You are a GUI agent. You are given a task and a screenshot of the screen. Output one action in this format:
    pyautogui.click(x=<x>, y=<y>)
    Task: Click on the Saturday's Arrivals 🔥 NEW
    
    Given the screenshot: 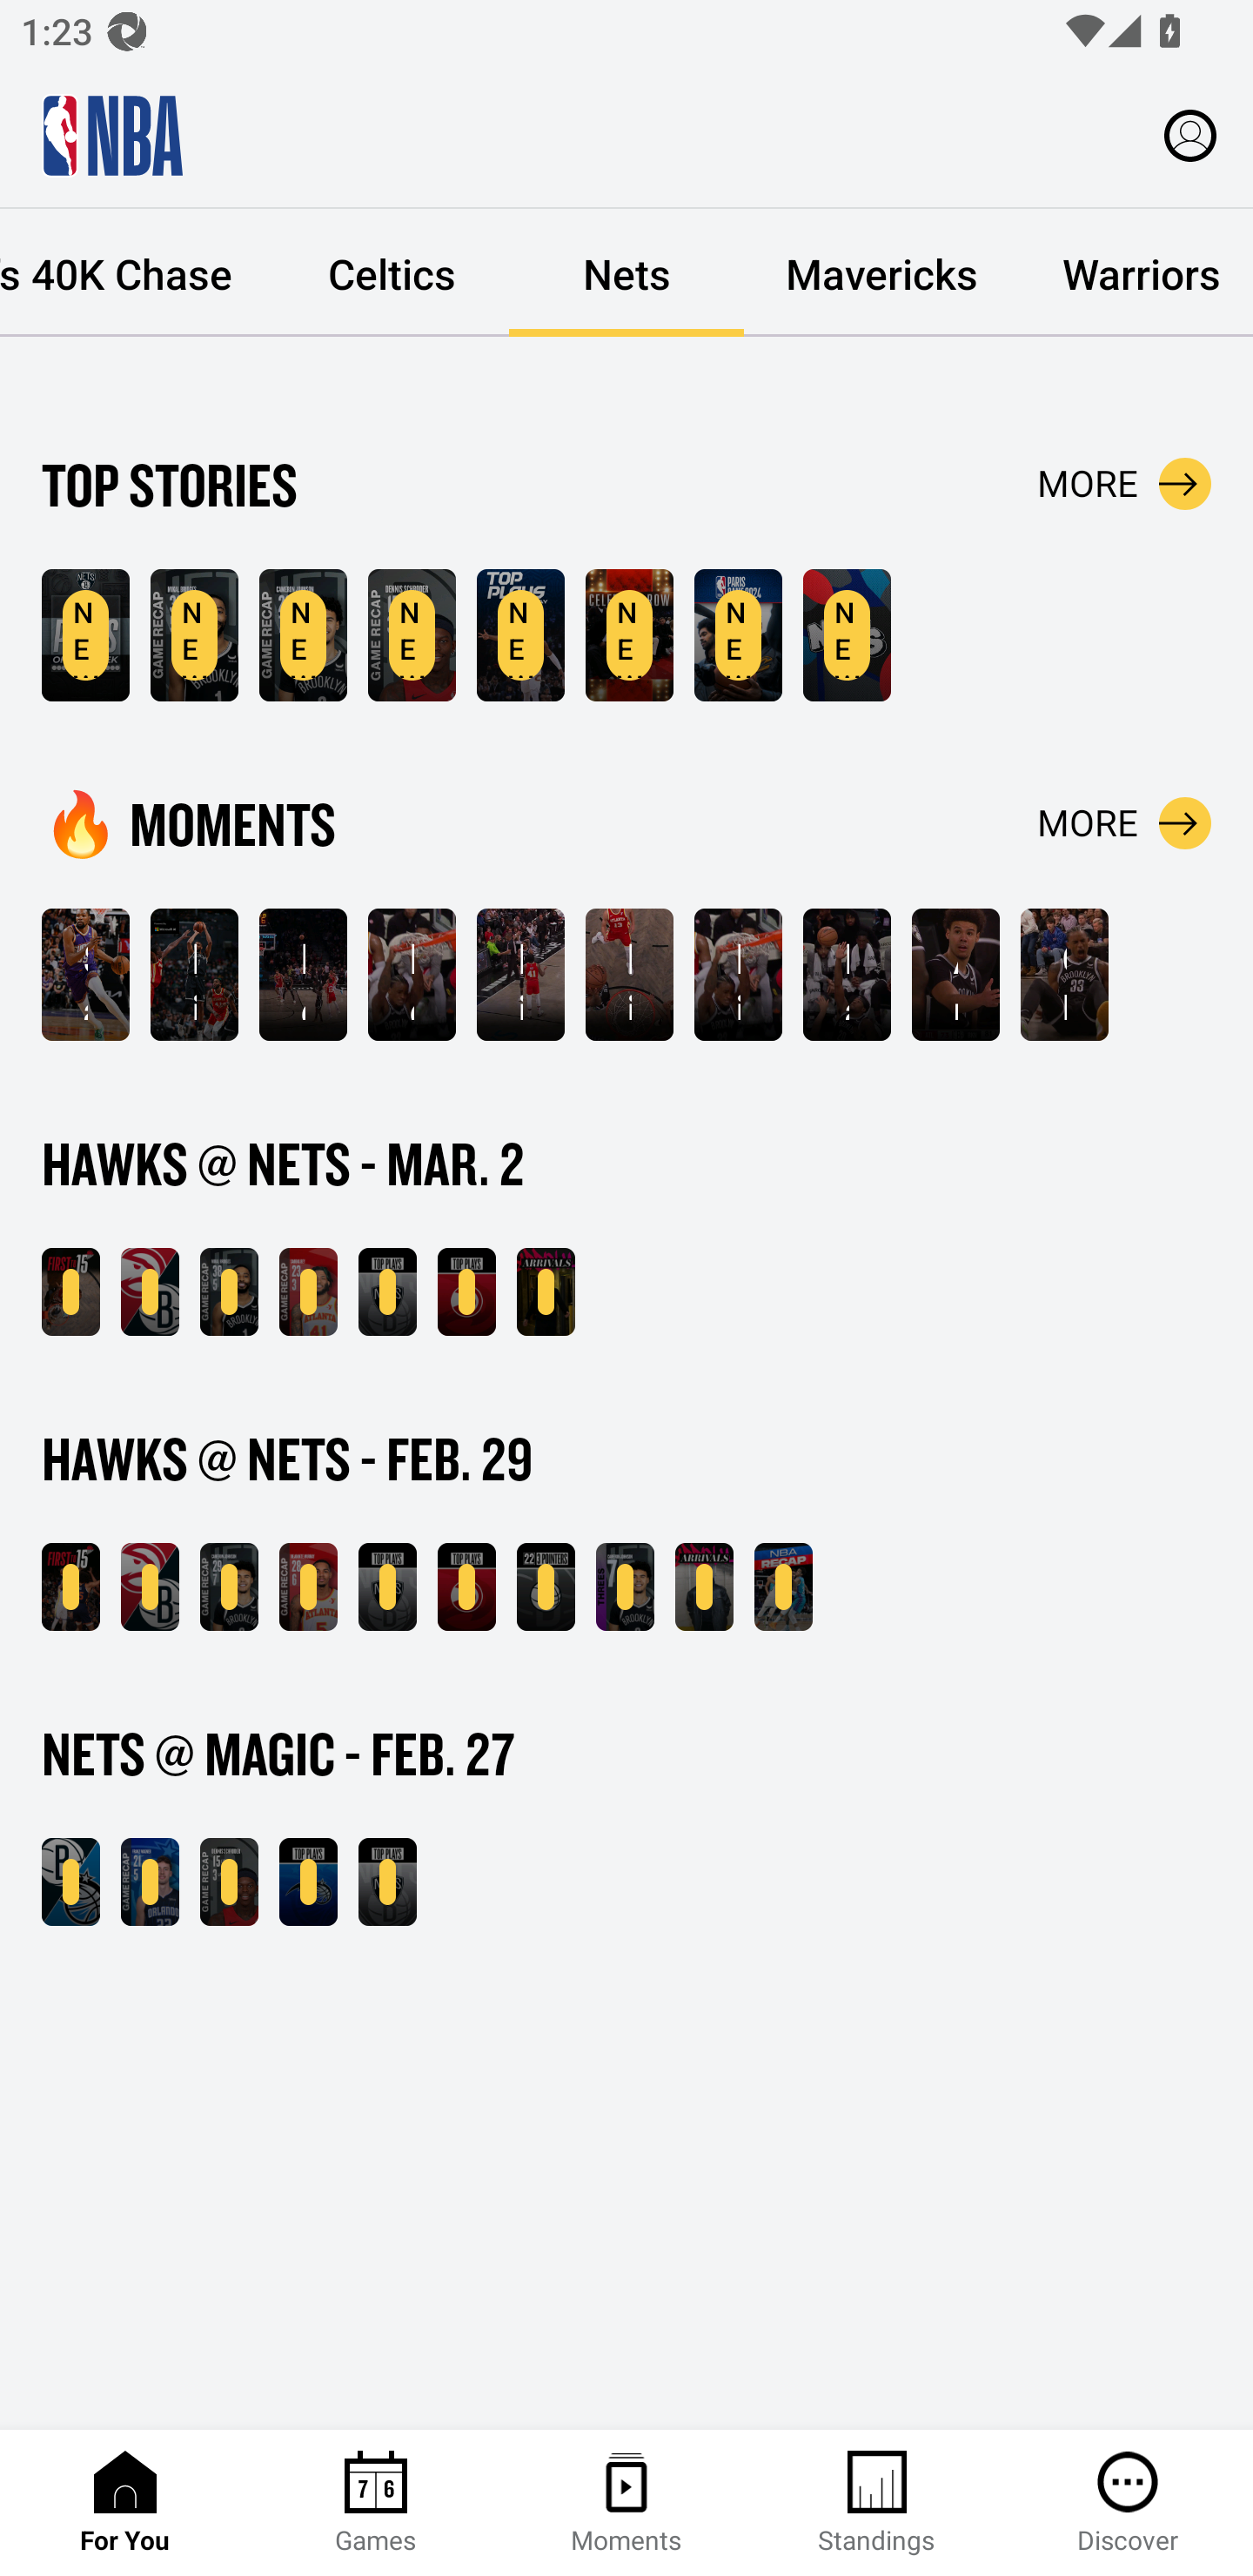 What is the action you would take?
    pyautogui.click(x=545, y=1291)
    